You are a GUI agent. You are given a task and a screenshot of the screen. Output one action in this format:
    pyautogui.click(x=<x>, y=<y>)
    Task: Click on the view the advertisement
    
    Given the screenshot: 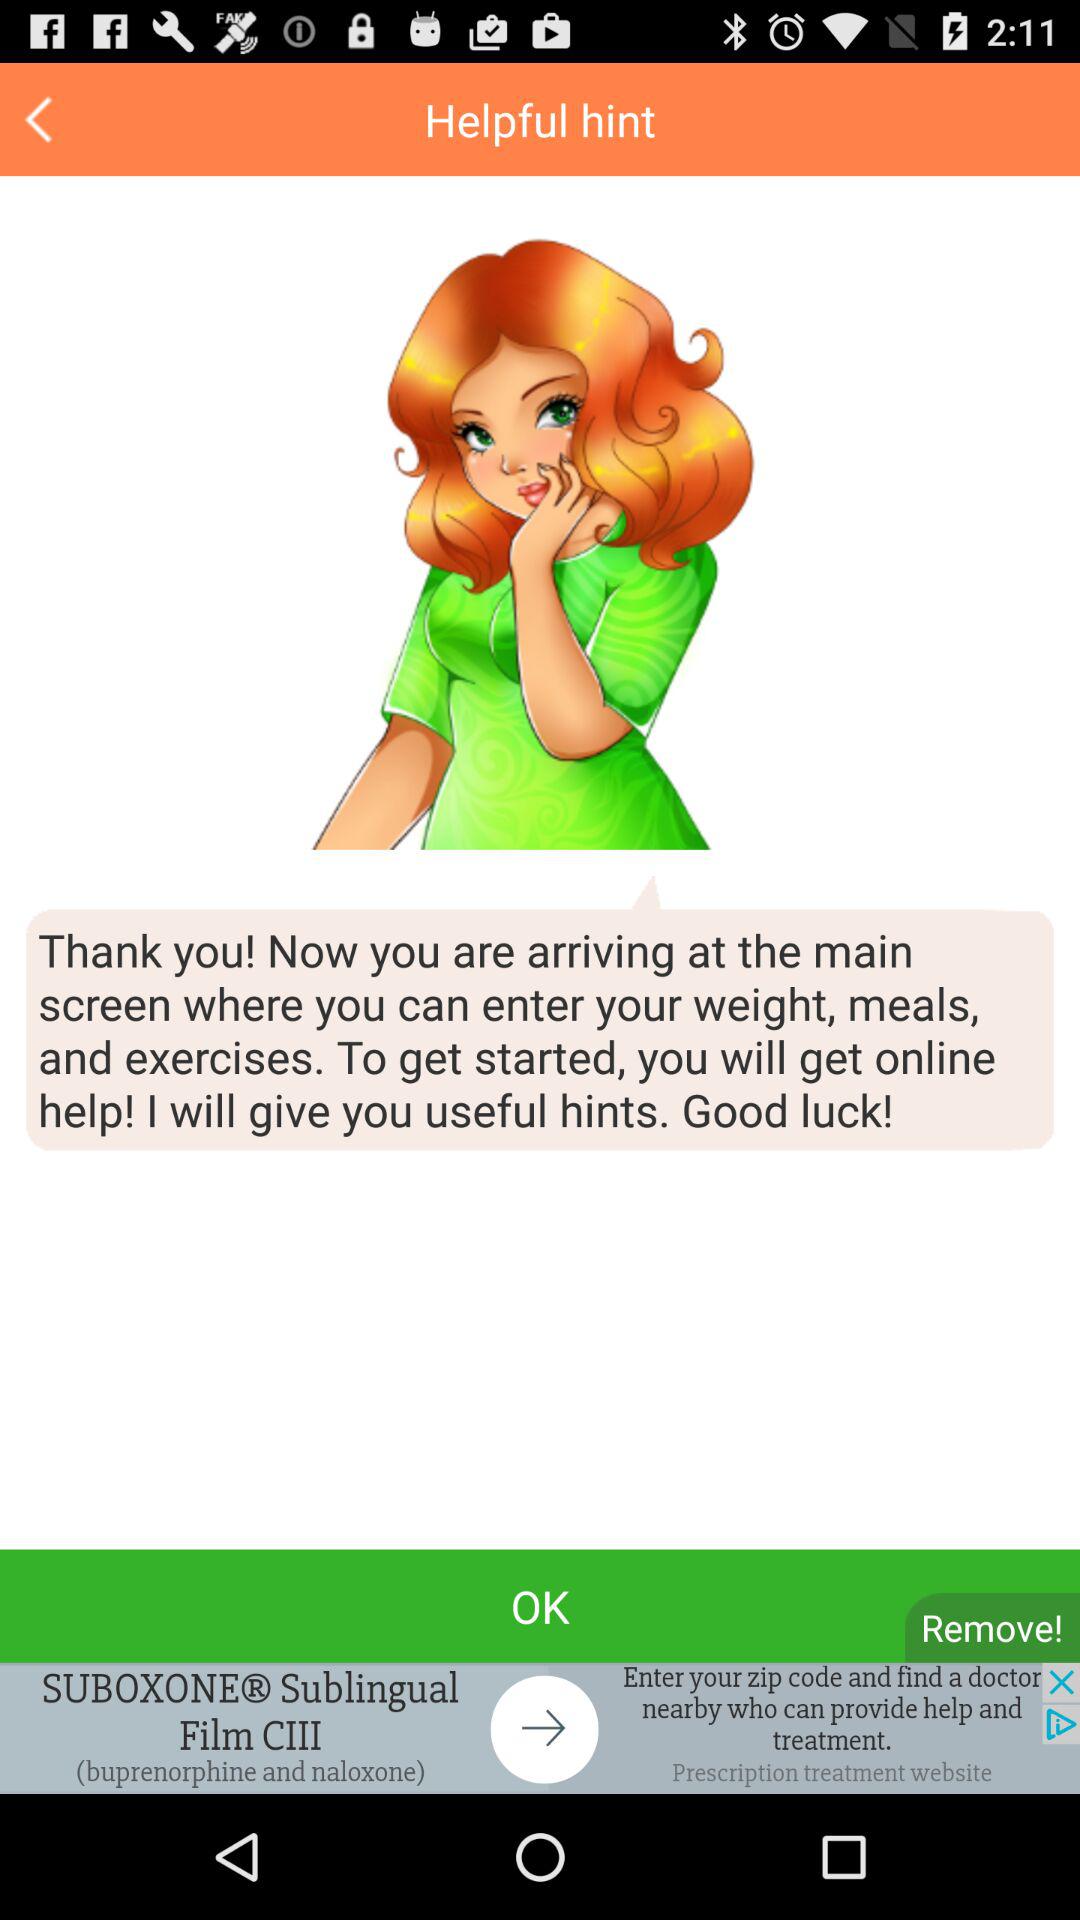 What is the action you would take?
    pyautogui.click(x=540, y=1728)
    